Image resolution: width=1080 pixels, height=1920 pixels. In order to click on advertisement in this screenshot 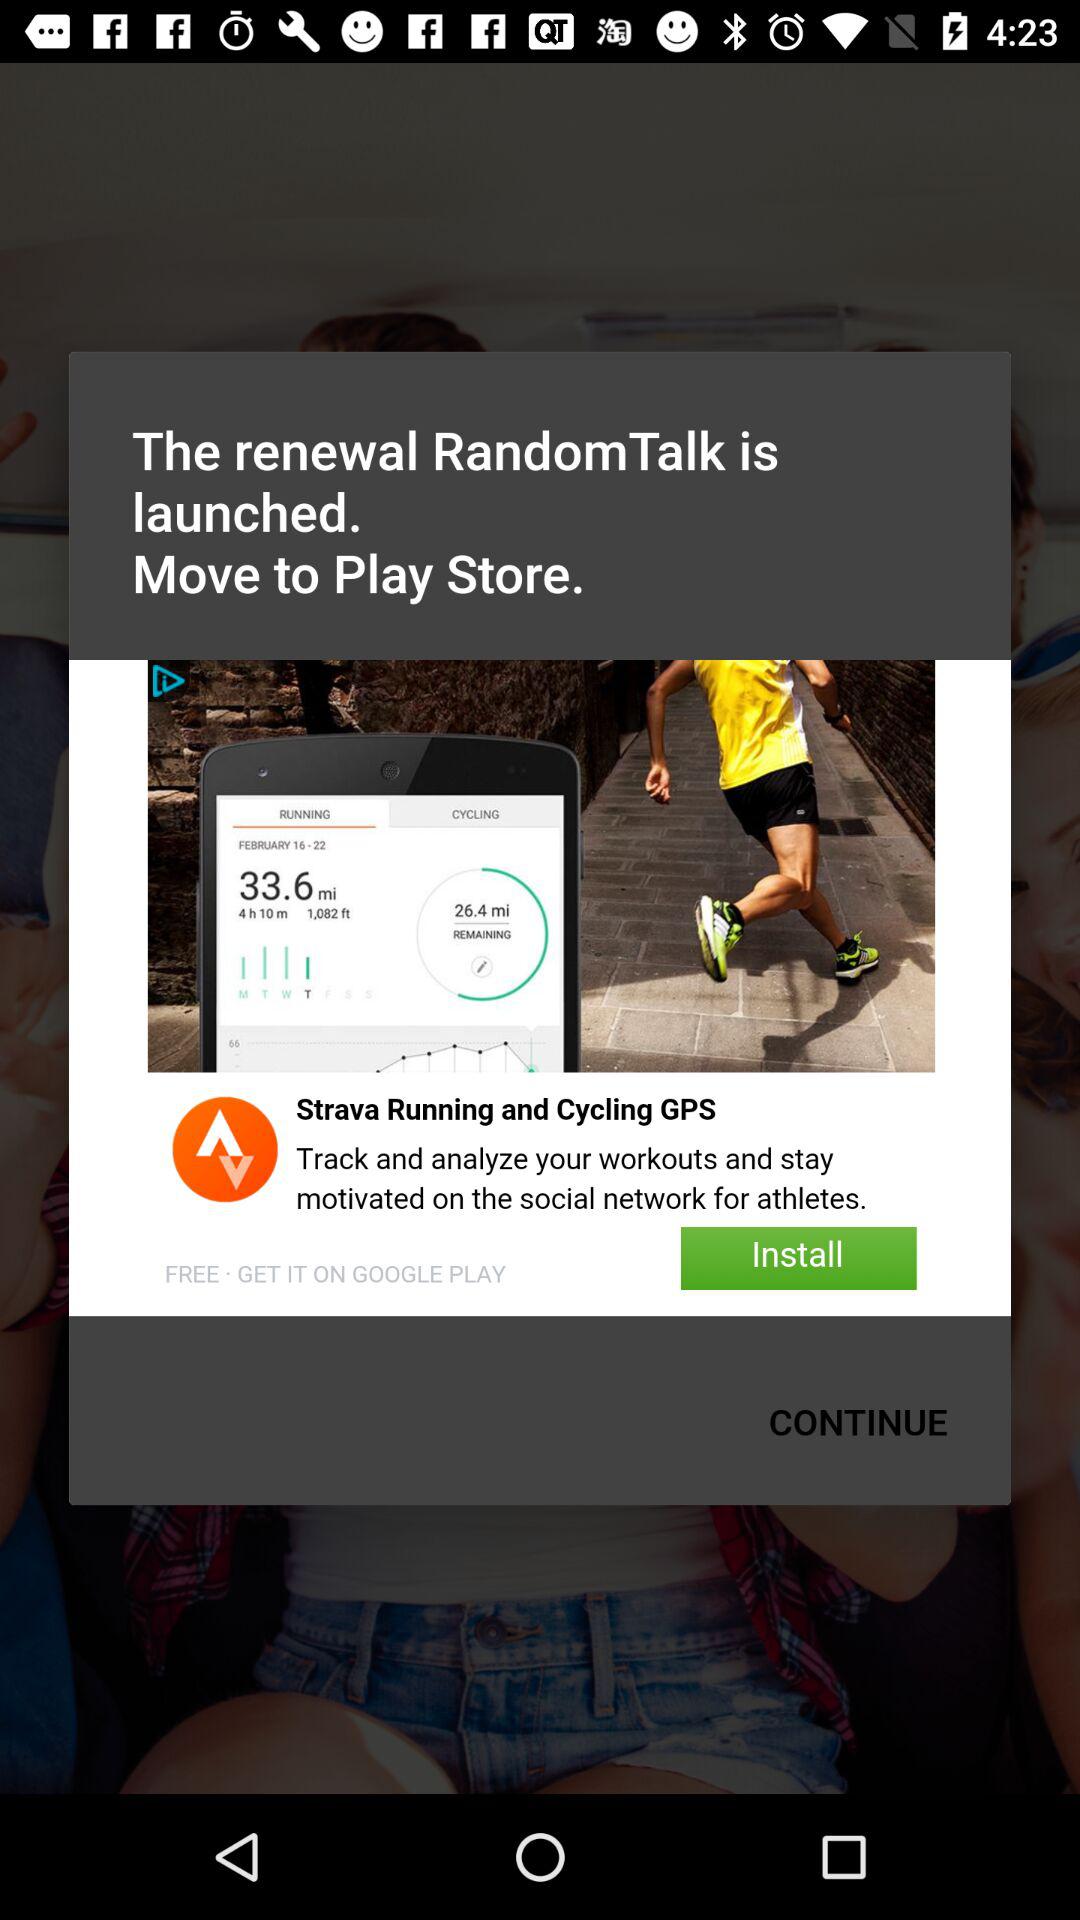, I will do `click(540, 988)`.